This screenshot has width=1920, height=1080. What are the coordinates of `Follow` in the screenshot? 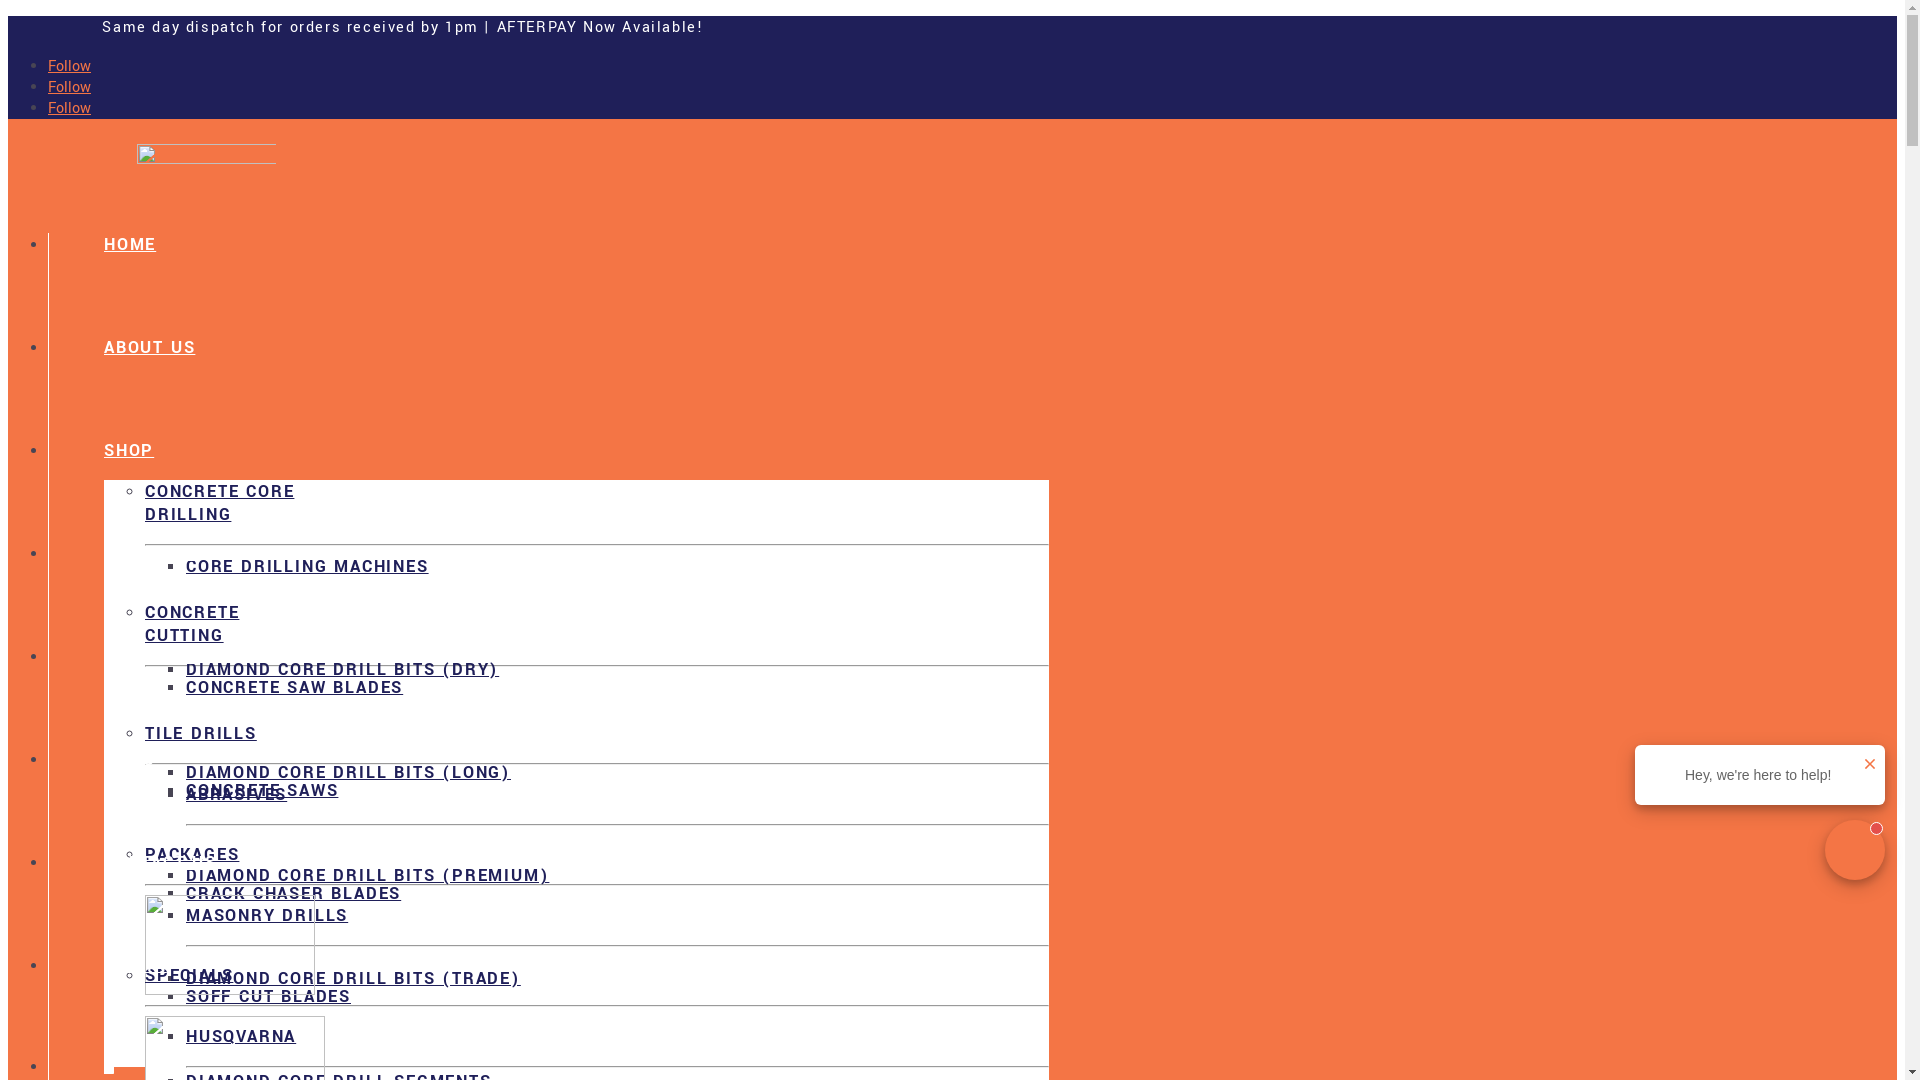 It's located at (70, 108).